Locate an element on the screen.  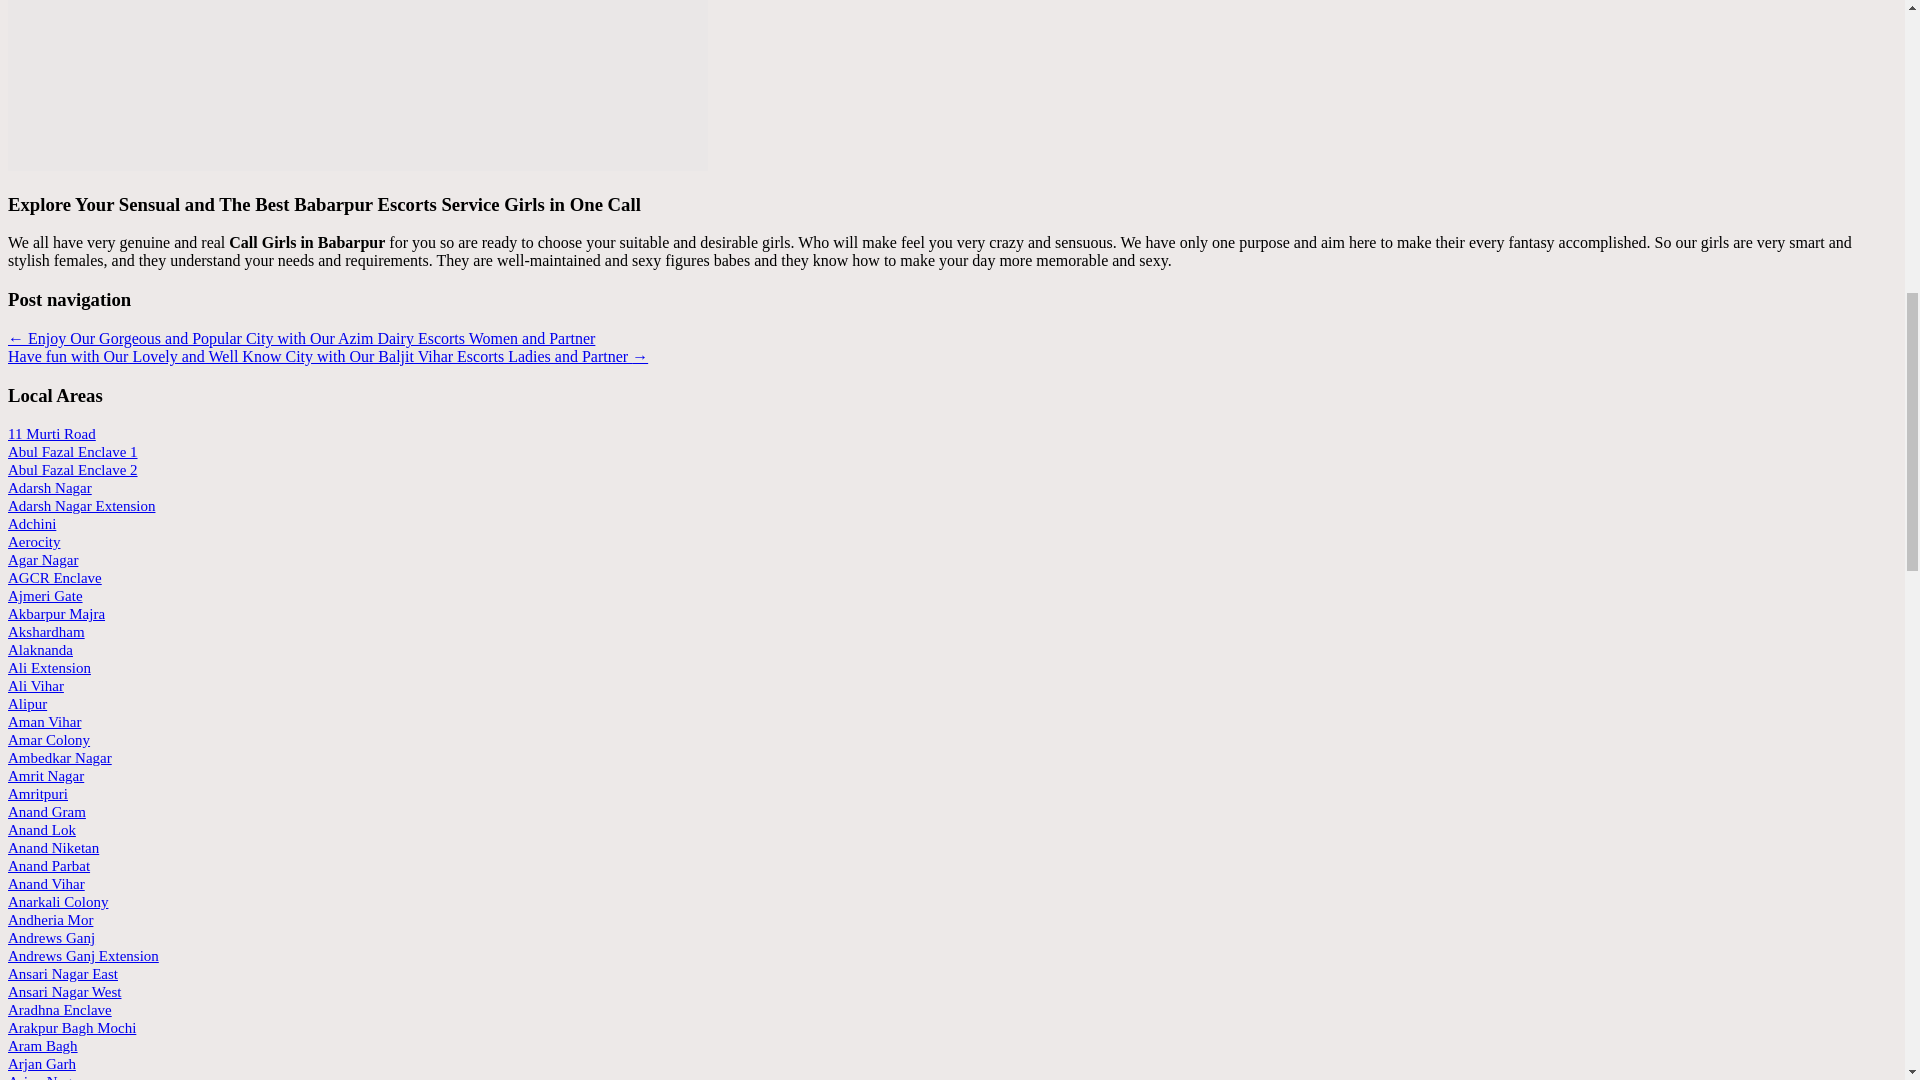
Abul Fazal Enclave 1 Escorts is located at coordinates (72, 452).